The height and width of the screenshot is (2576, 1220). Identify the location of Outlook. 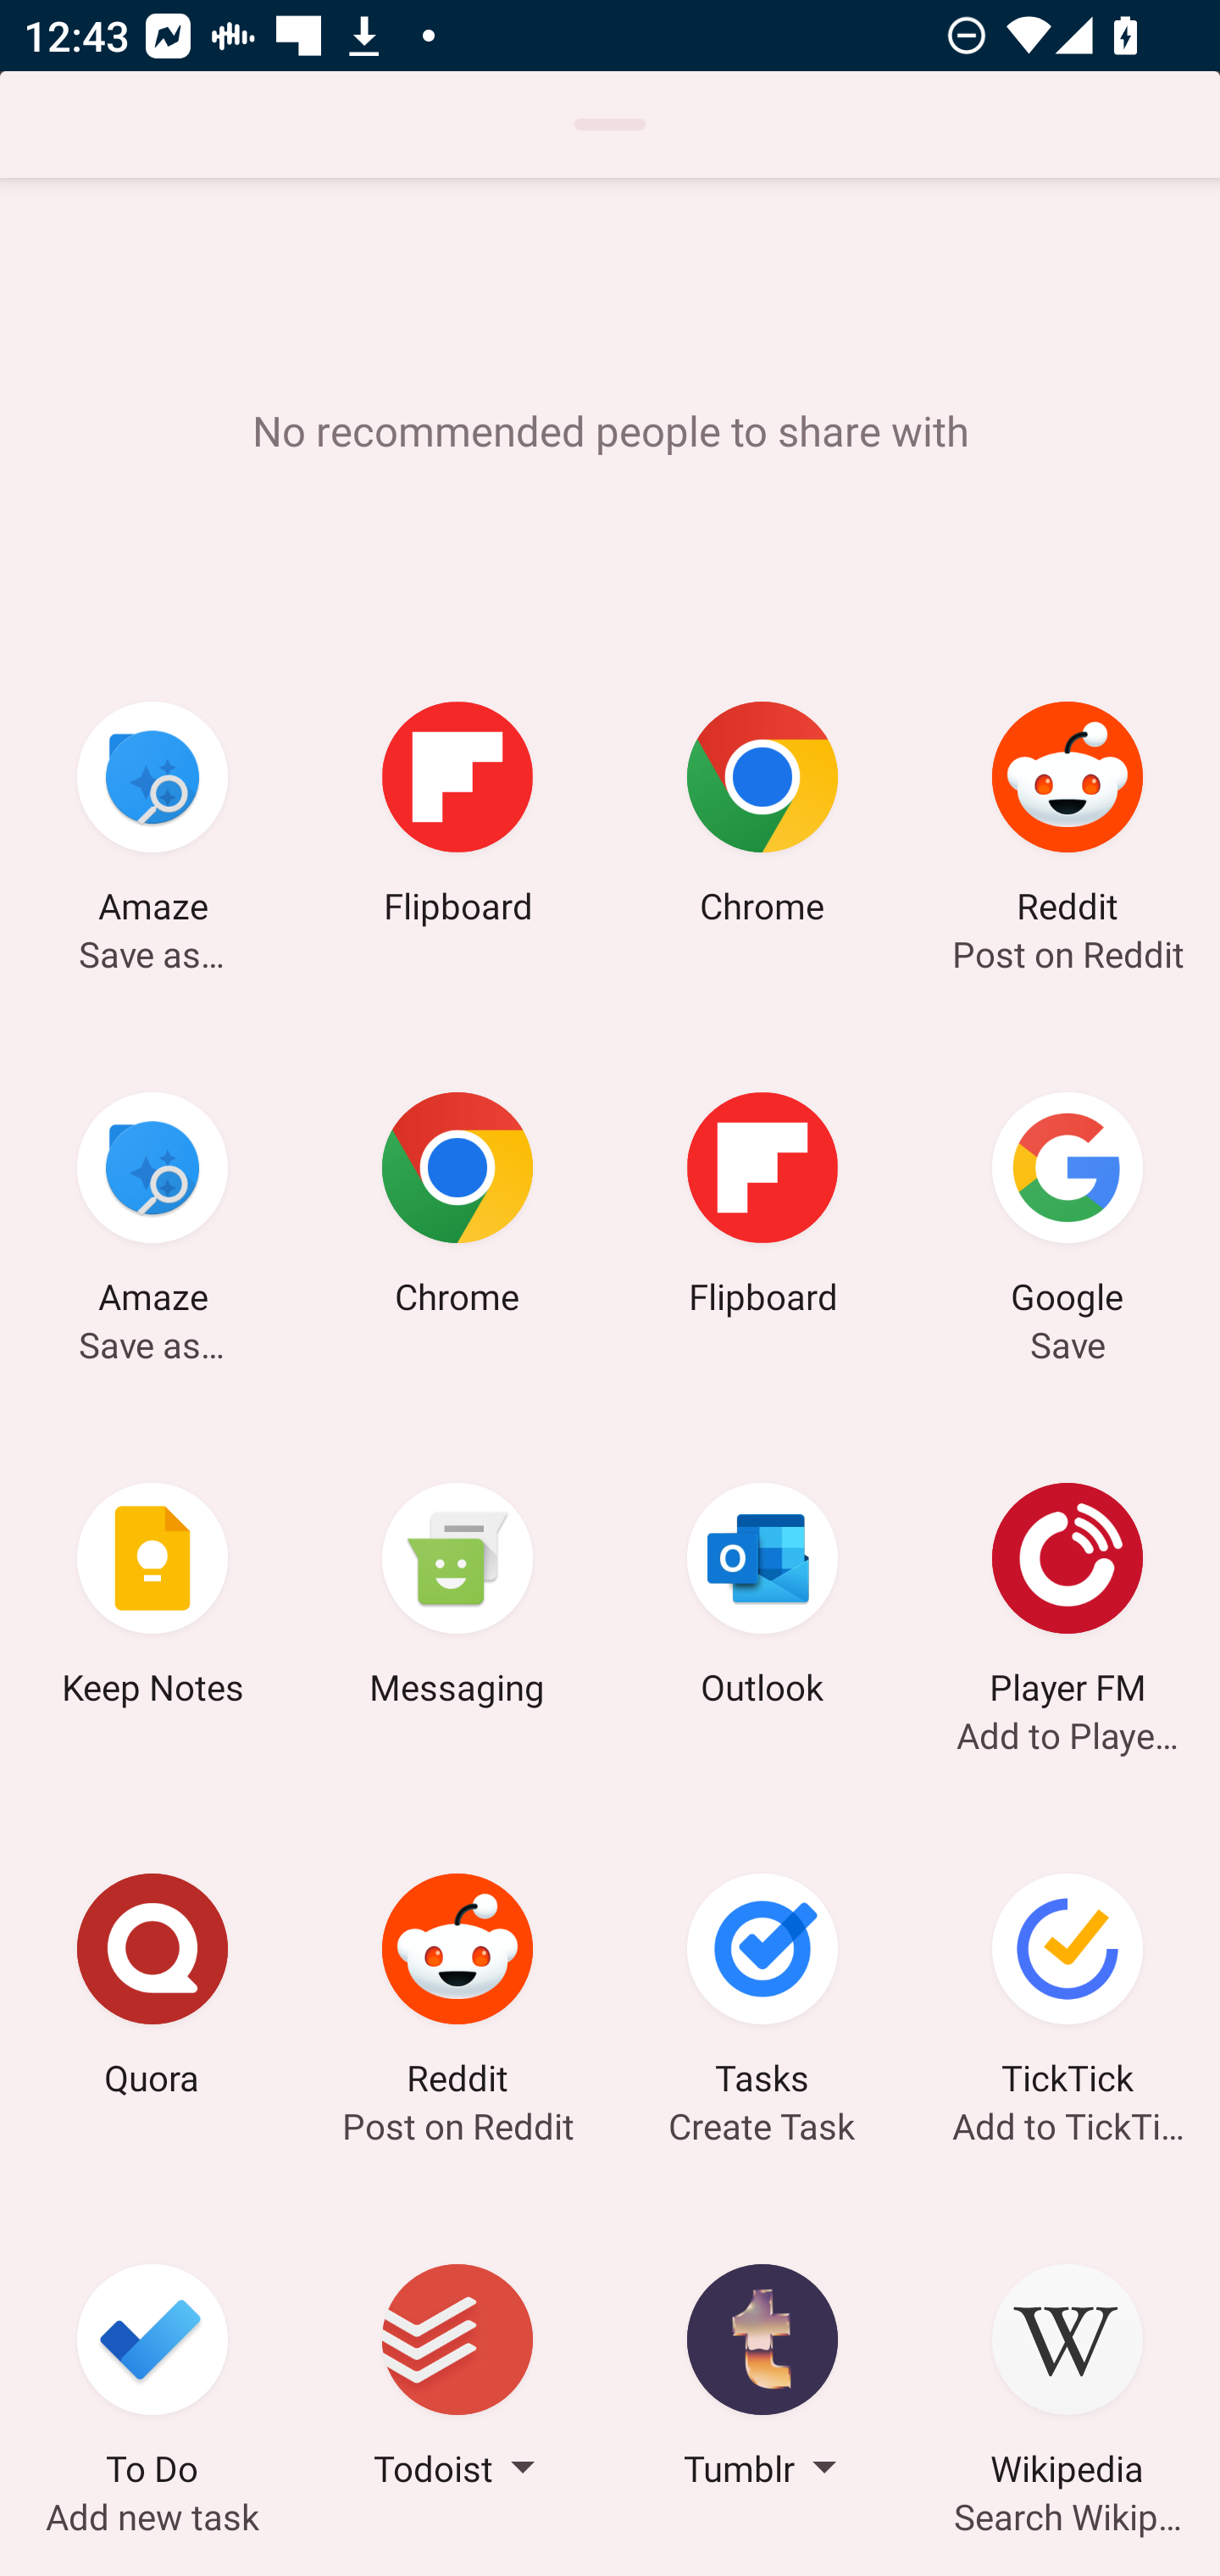
(762, 1599).